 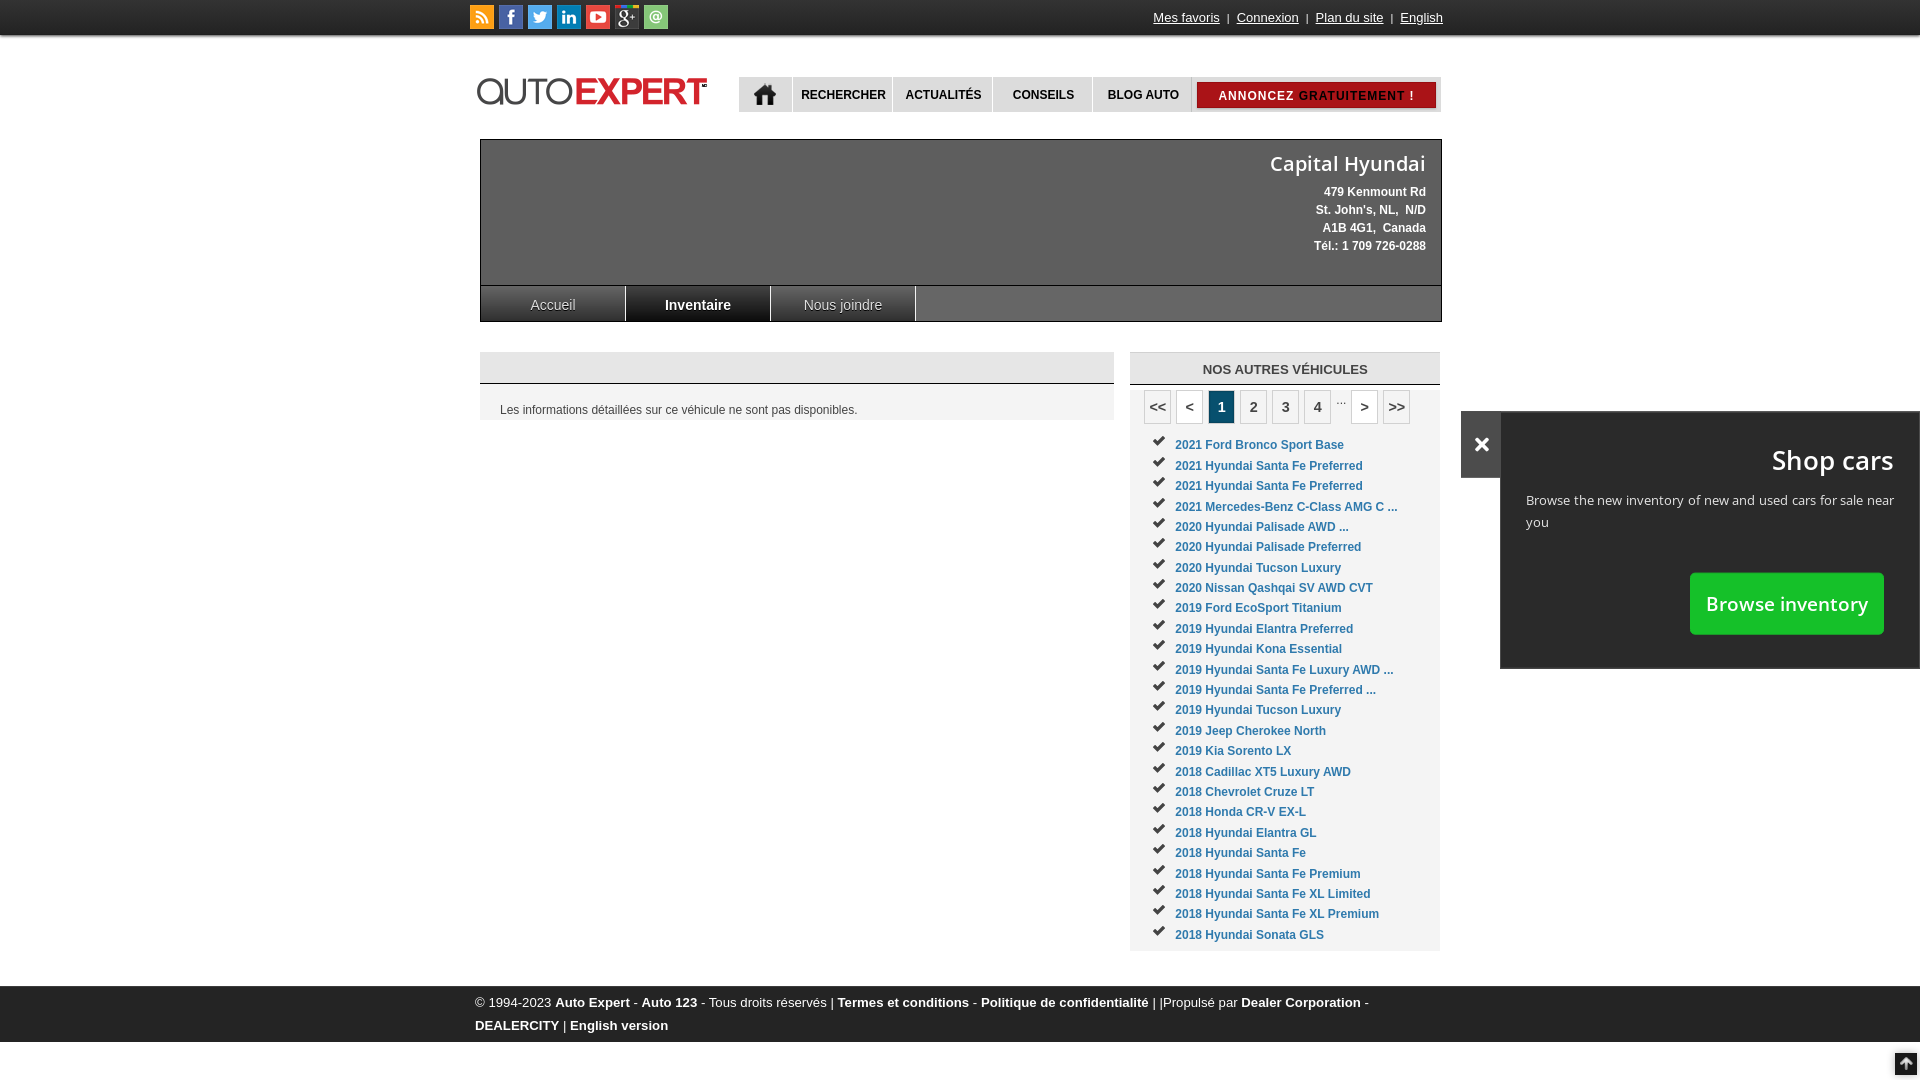 What do you see at coordinates (1268, 486) in the screenshot?
I see `2021 Hyundai Santa Fe Preferred` at bounding box center [1268, 486].